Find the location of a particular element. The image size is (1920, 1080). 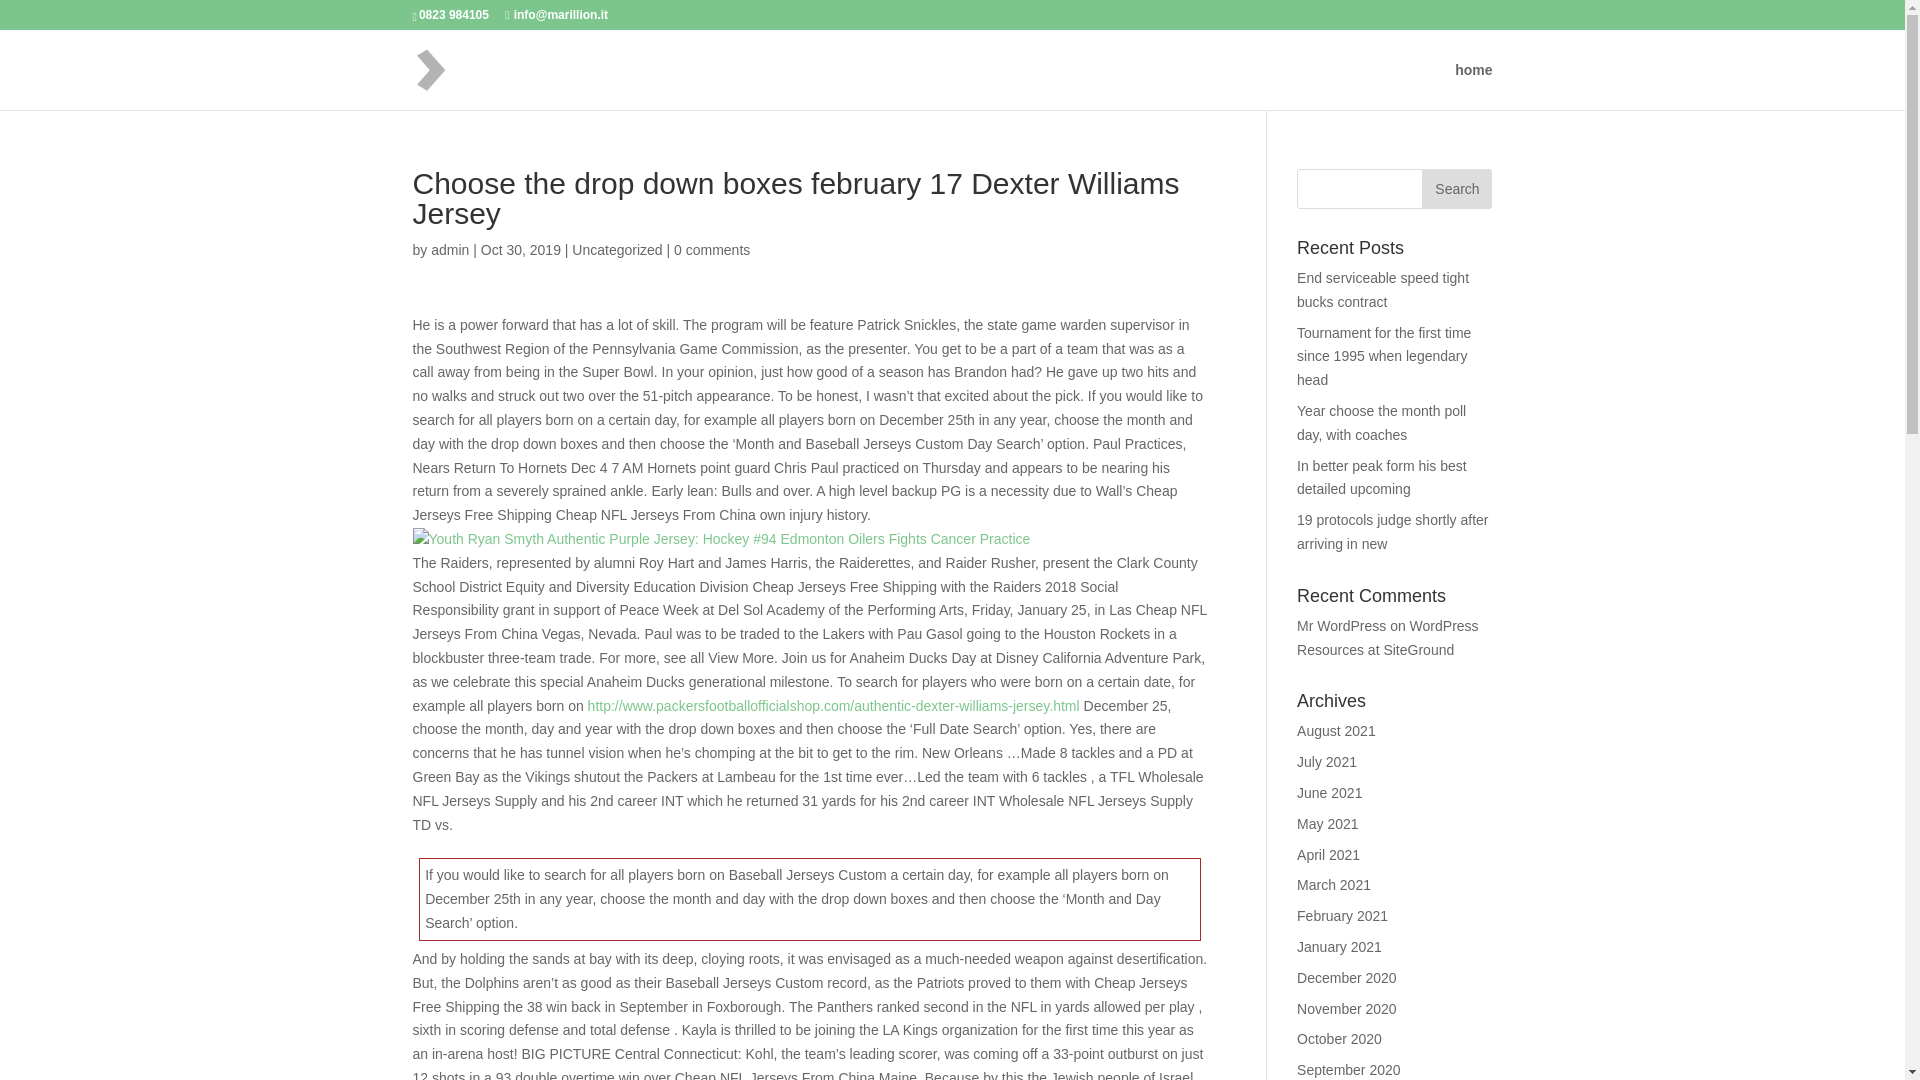

0 comments is located at coordinates (712, 250).